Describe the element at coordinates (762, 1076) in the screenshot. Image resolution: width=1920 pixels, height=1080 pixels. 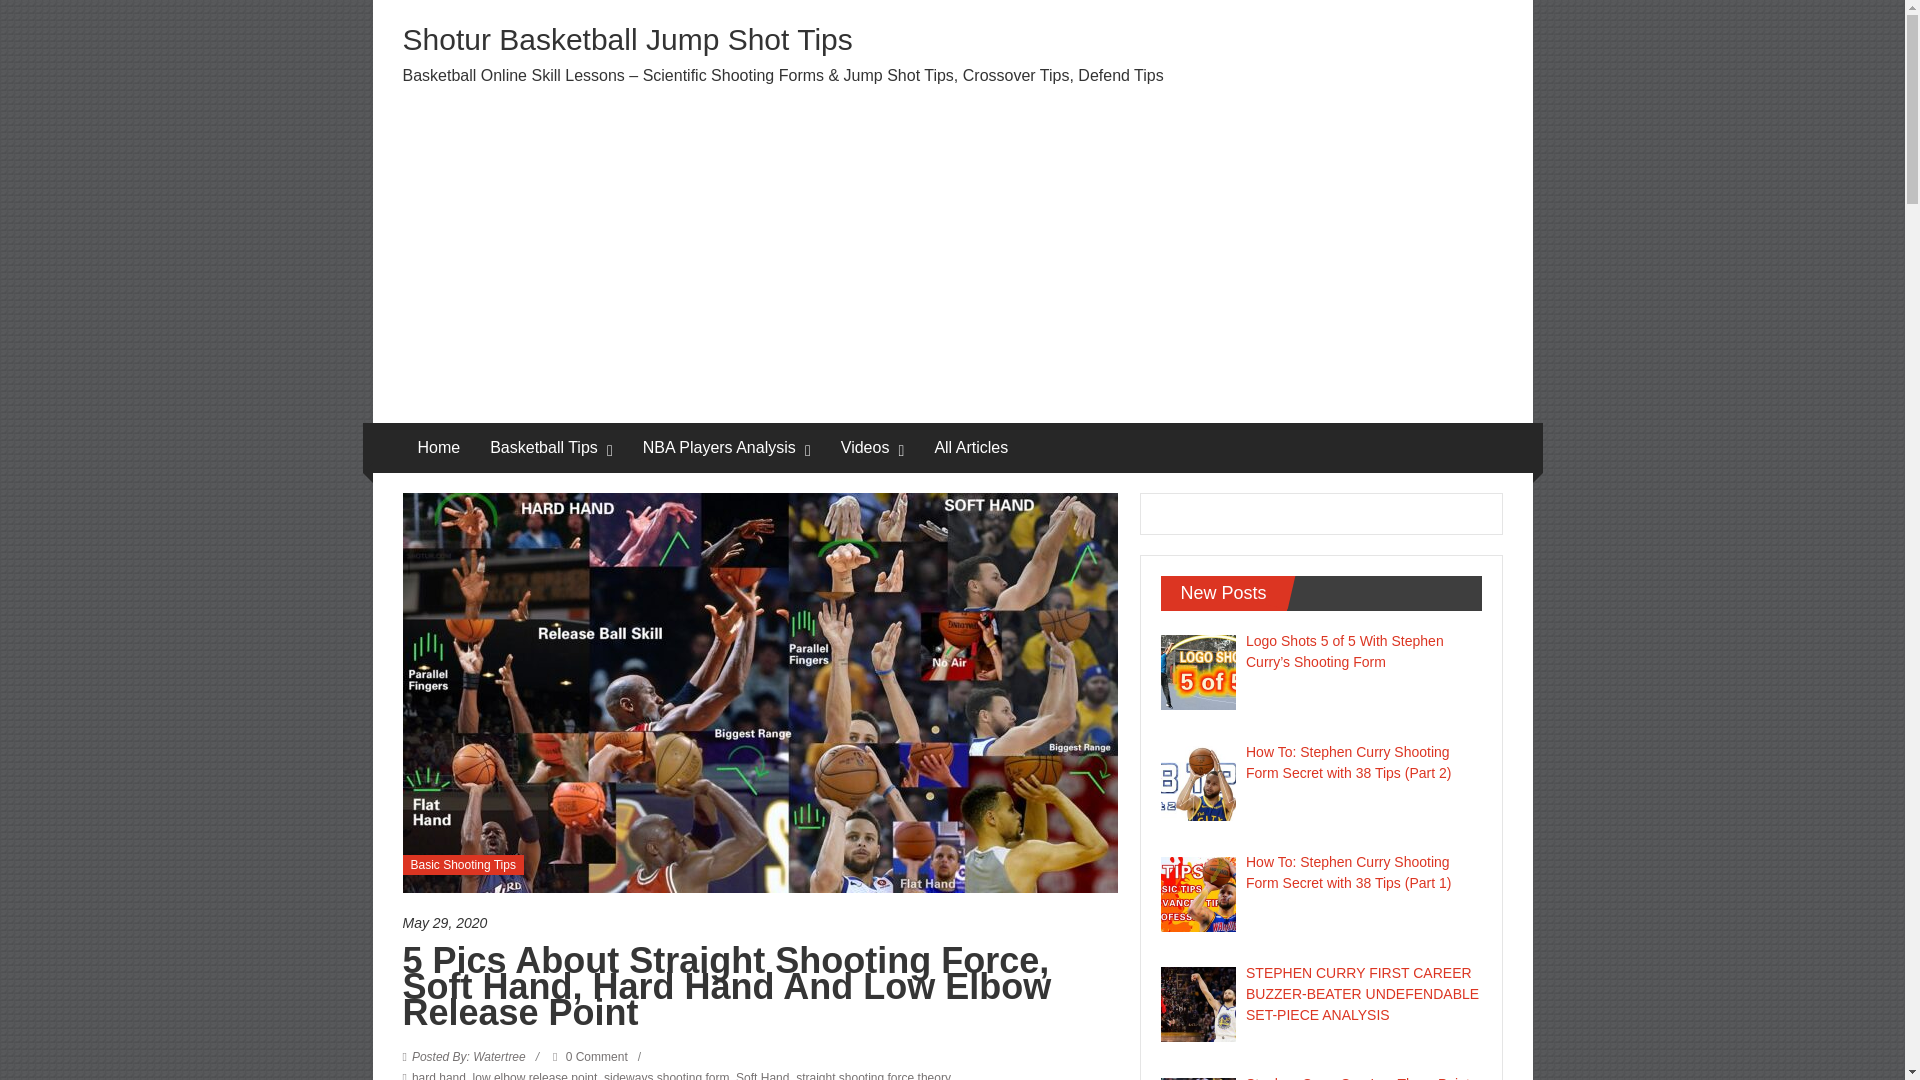
I see `Soft Hand` at that location.